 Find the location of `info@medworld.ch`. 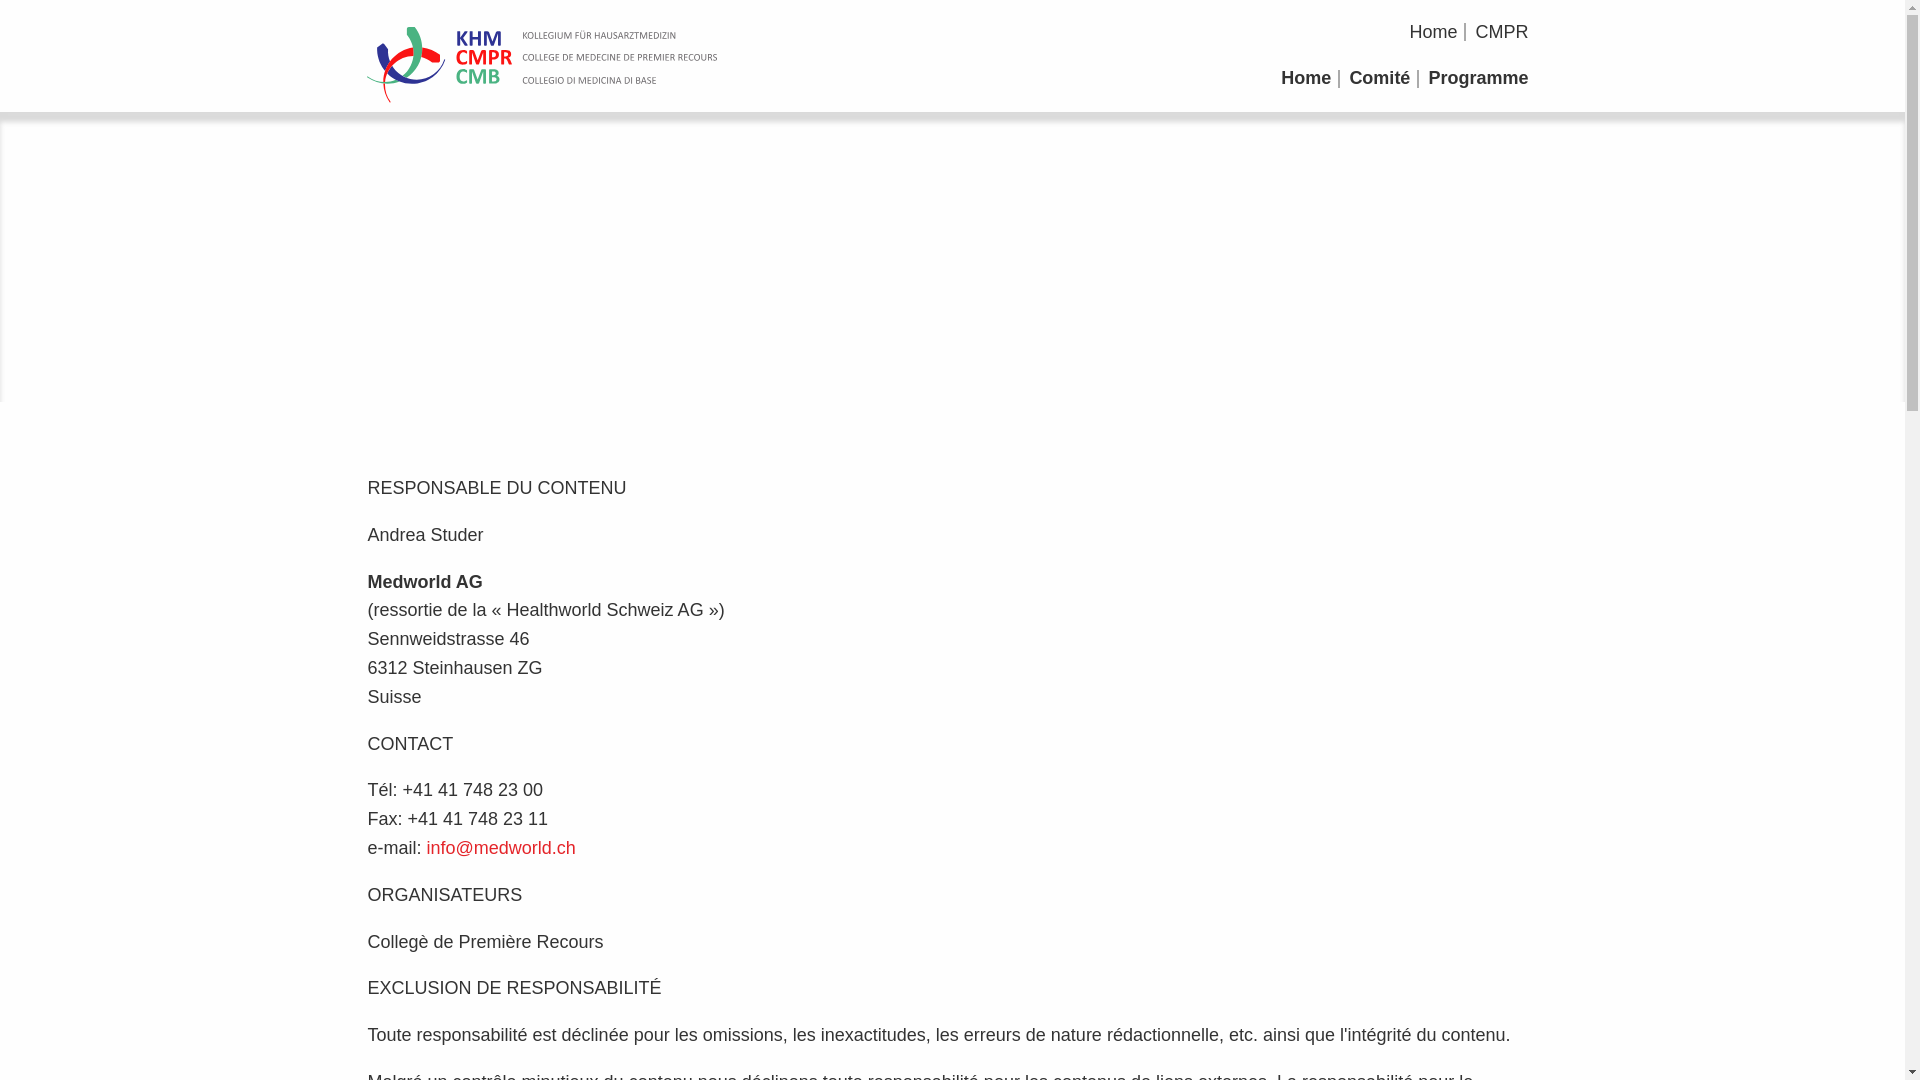

info@medworld.ch is located at coordinates (500, 848).